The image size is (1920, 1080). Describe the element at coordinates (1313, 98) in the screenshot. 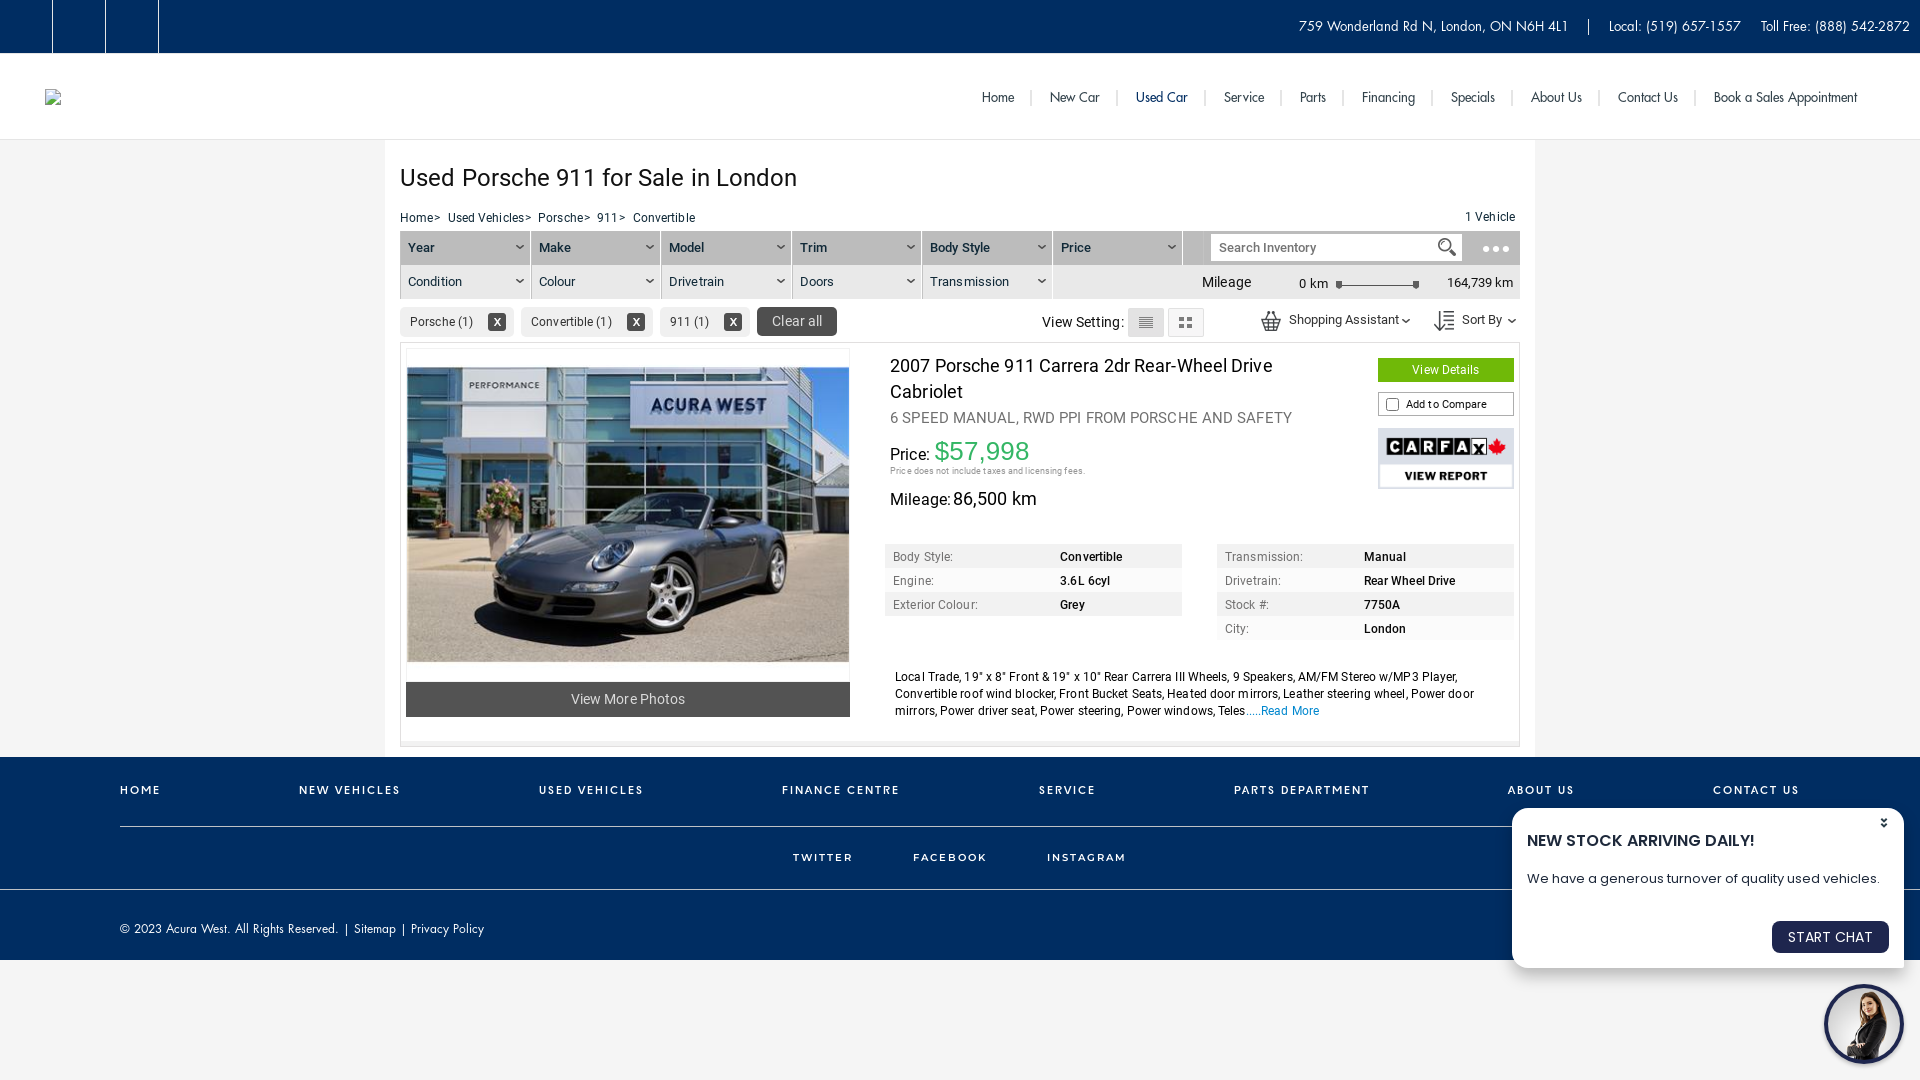

I see `Parts` at that location.